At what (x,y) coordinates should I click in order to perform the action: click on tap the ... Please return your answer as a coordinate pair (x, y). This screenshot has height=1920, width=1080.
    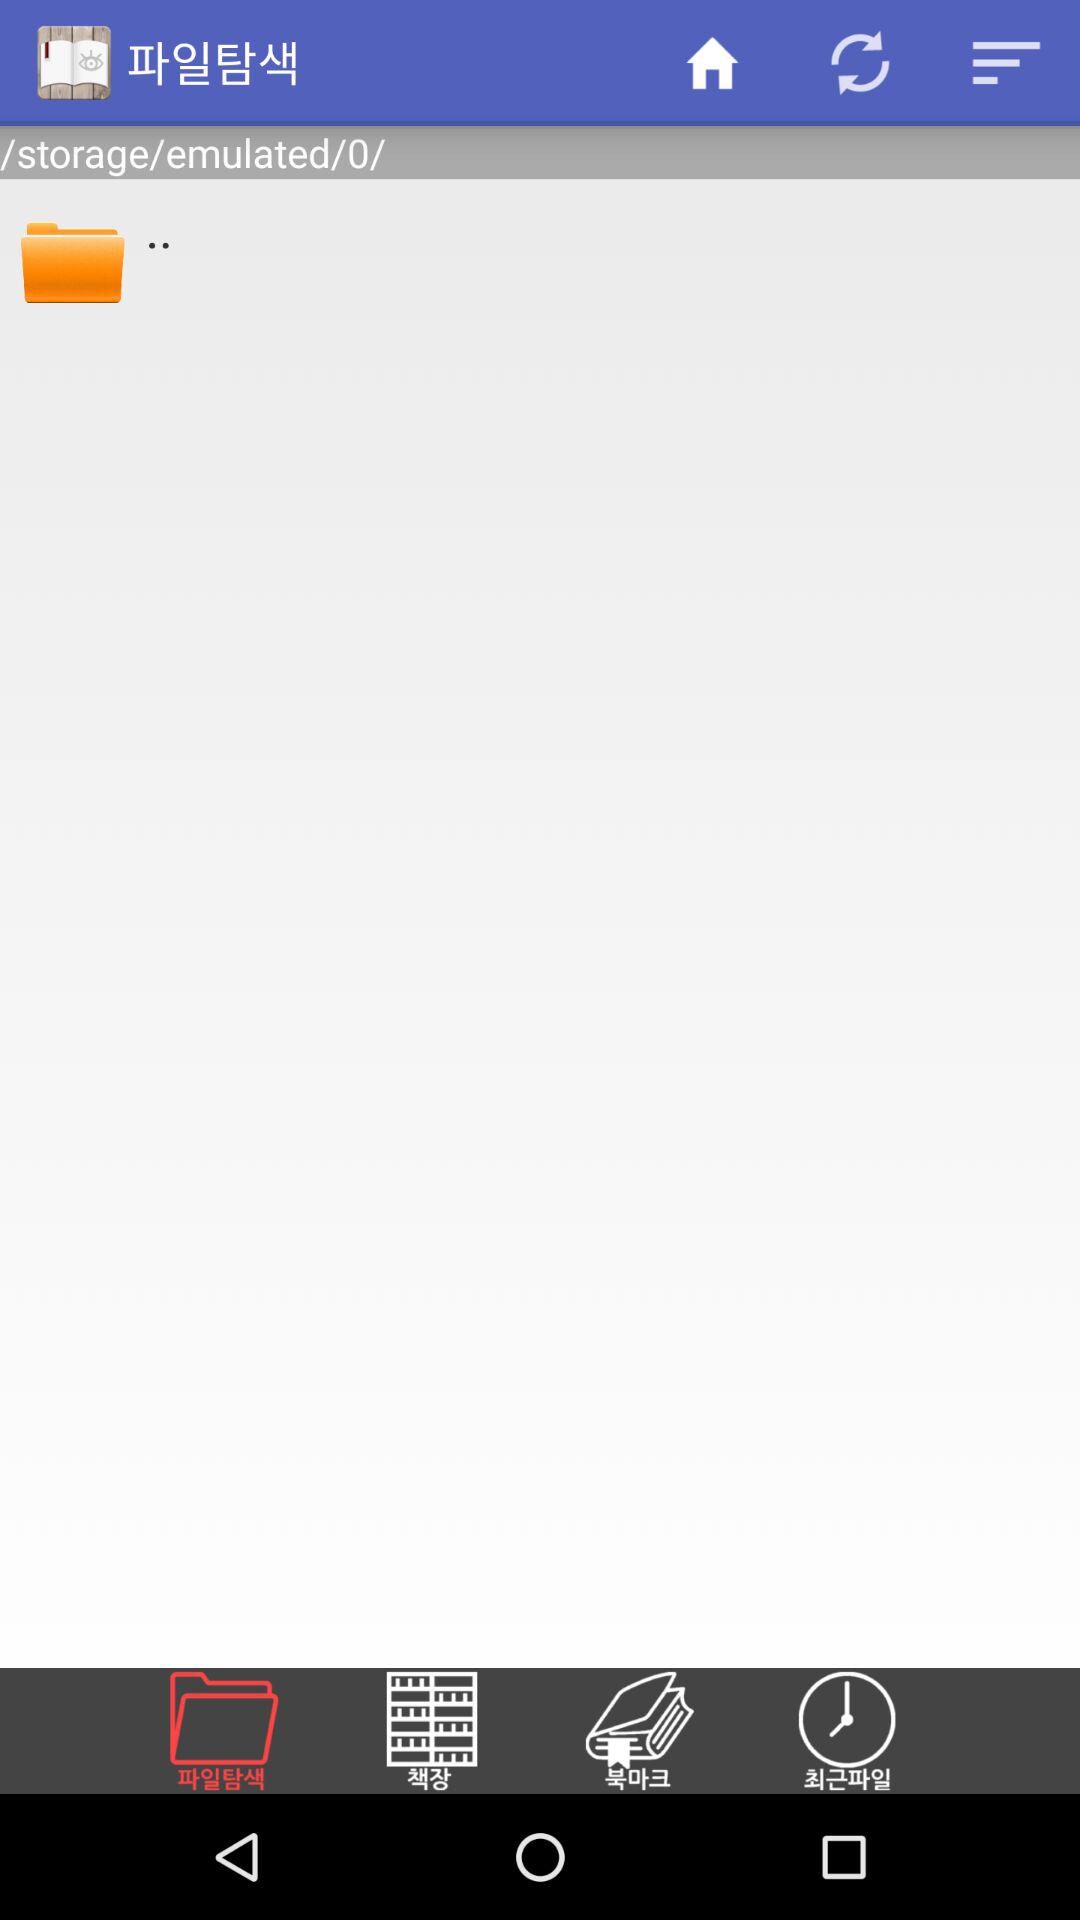
    Looking at the image, I should click on (599, 227).